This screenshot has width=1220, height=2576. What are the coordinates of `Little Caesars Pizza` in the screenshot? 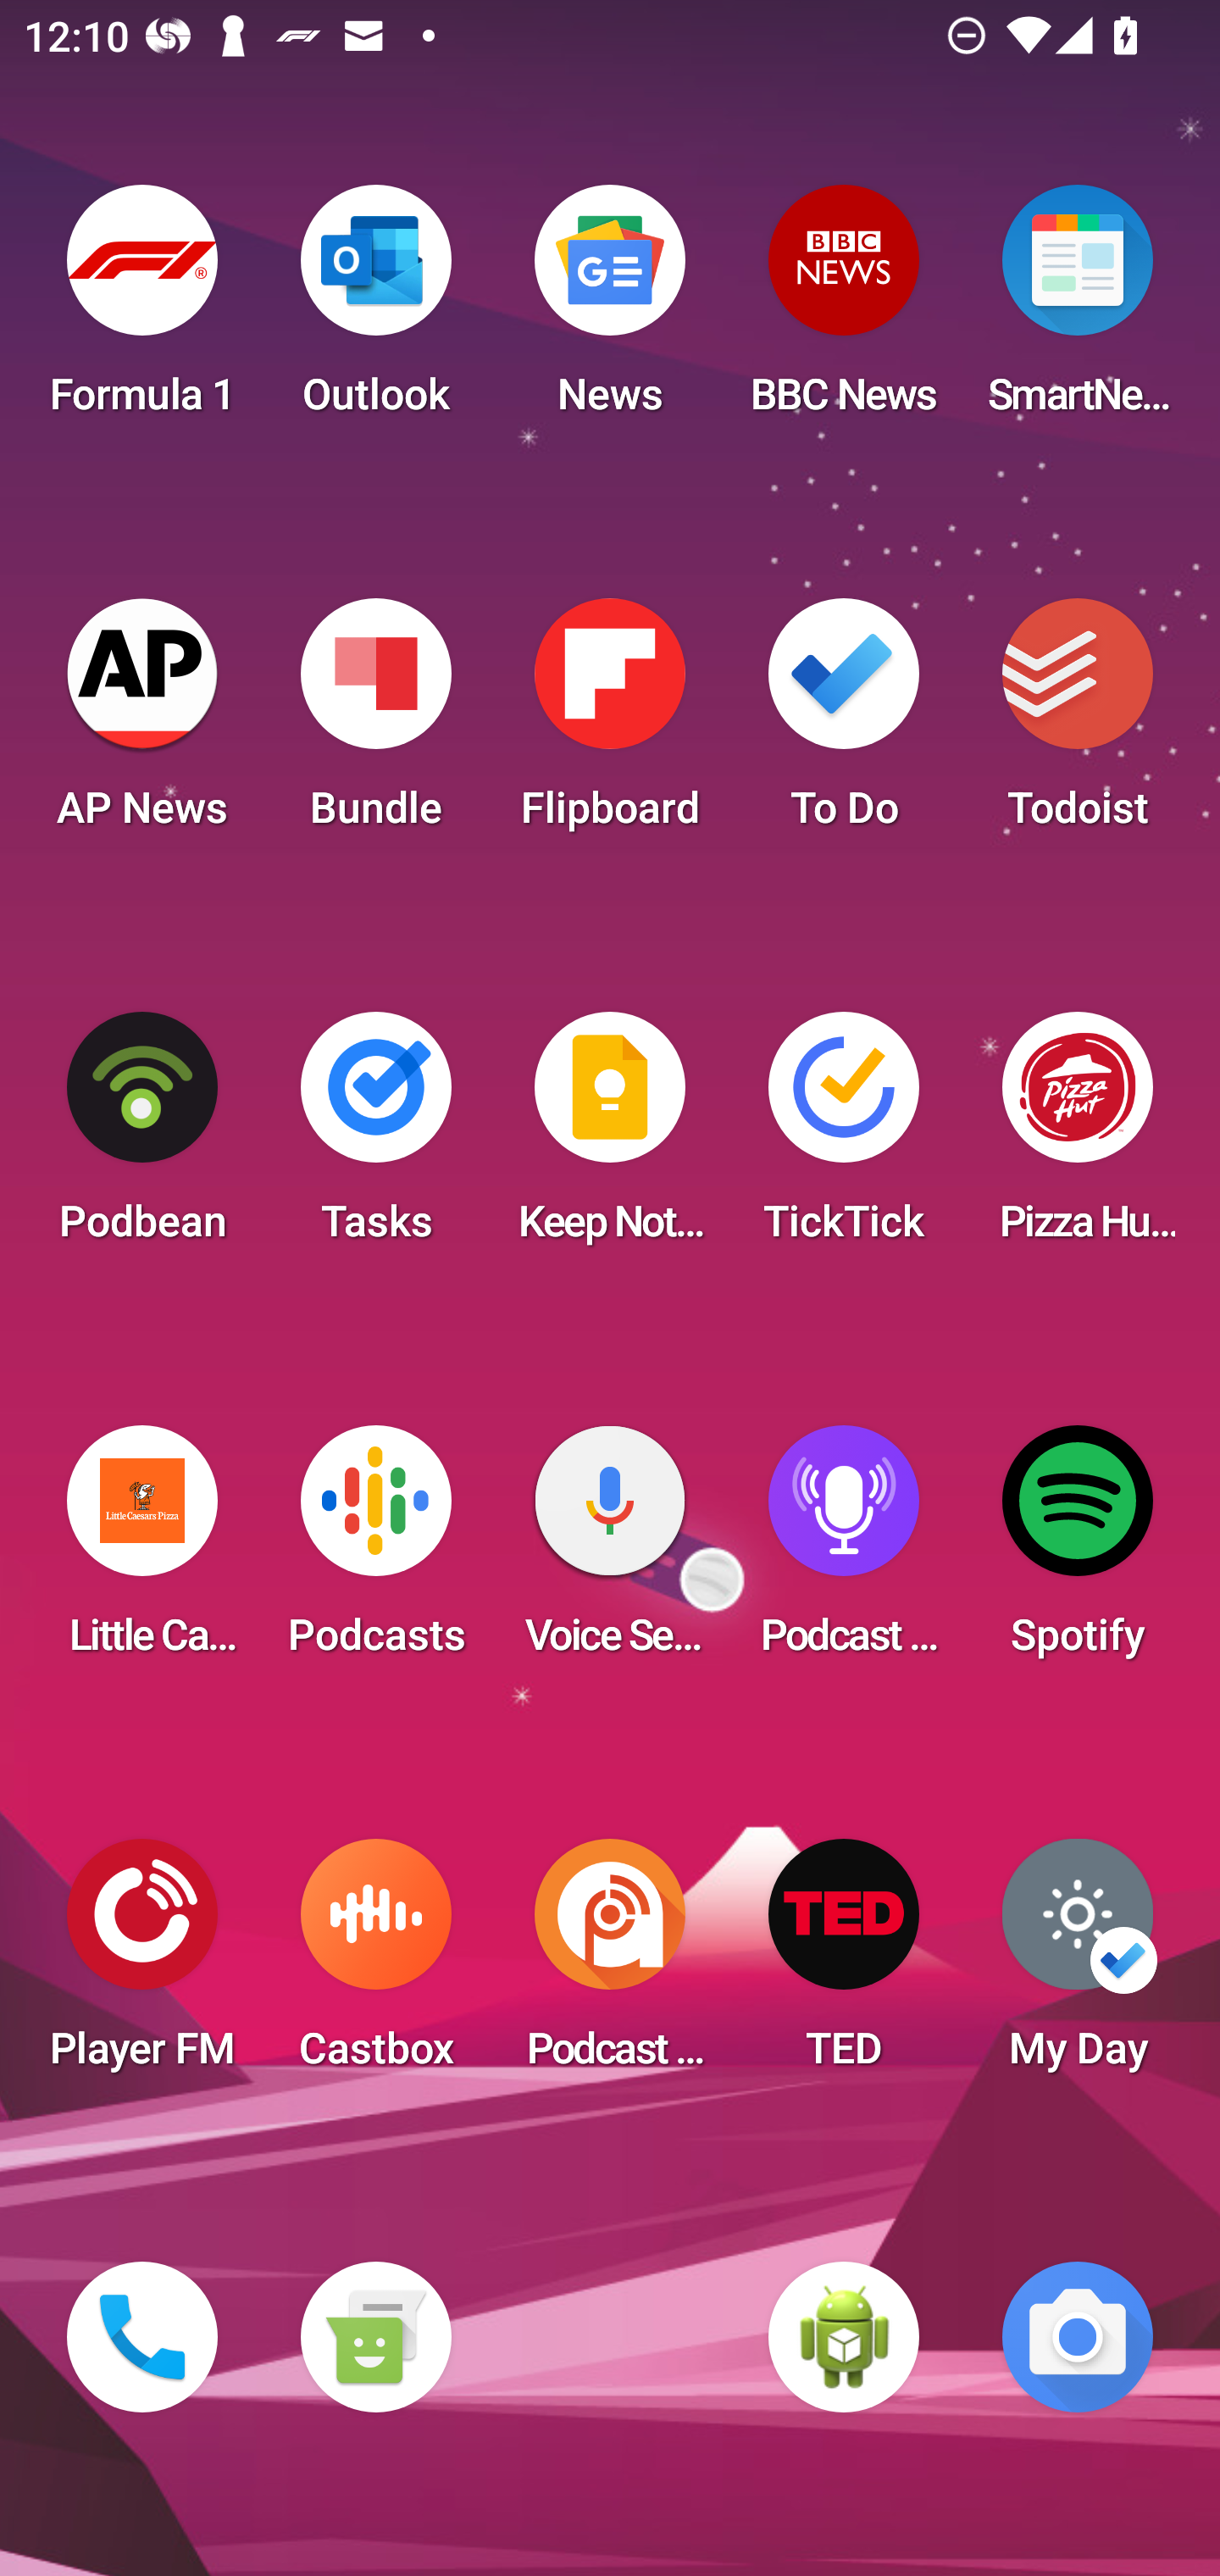 It's located at (142, 1551).